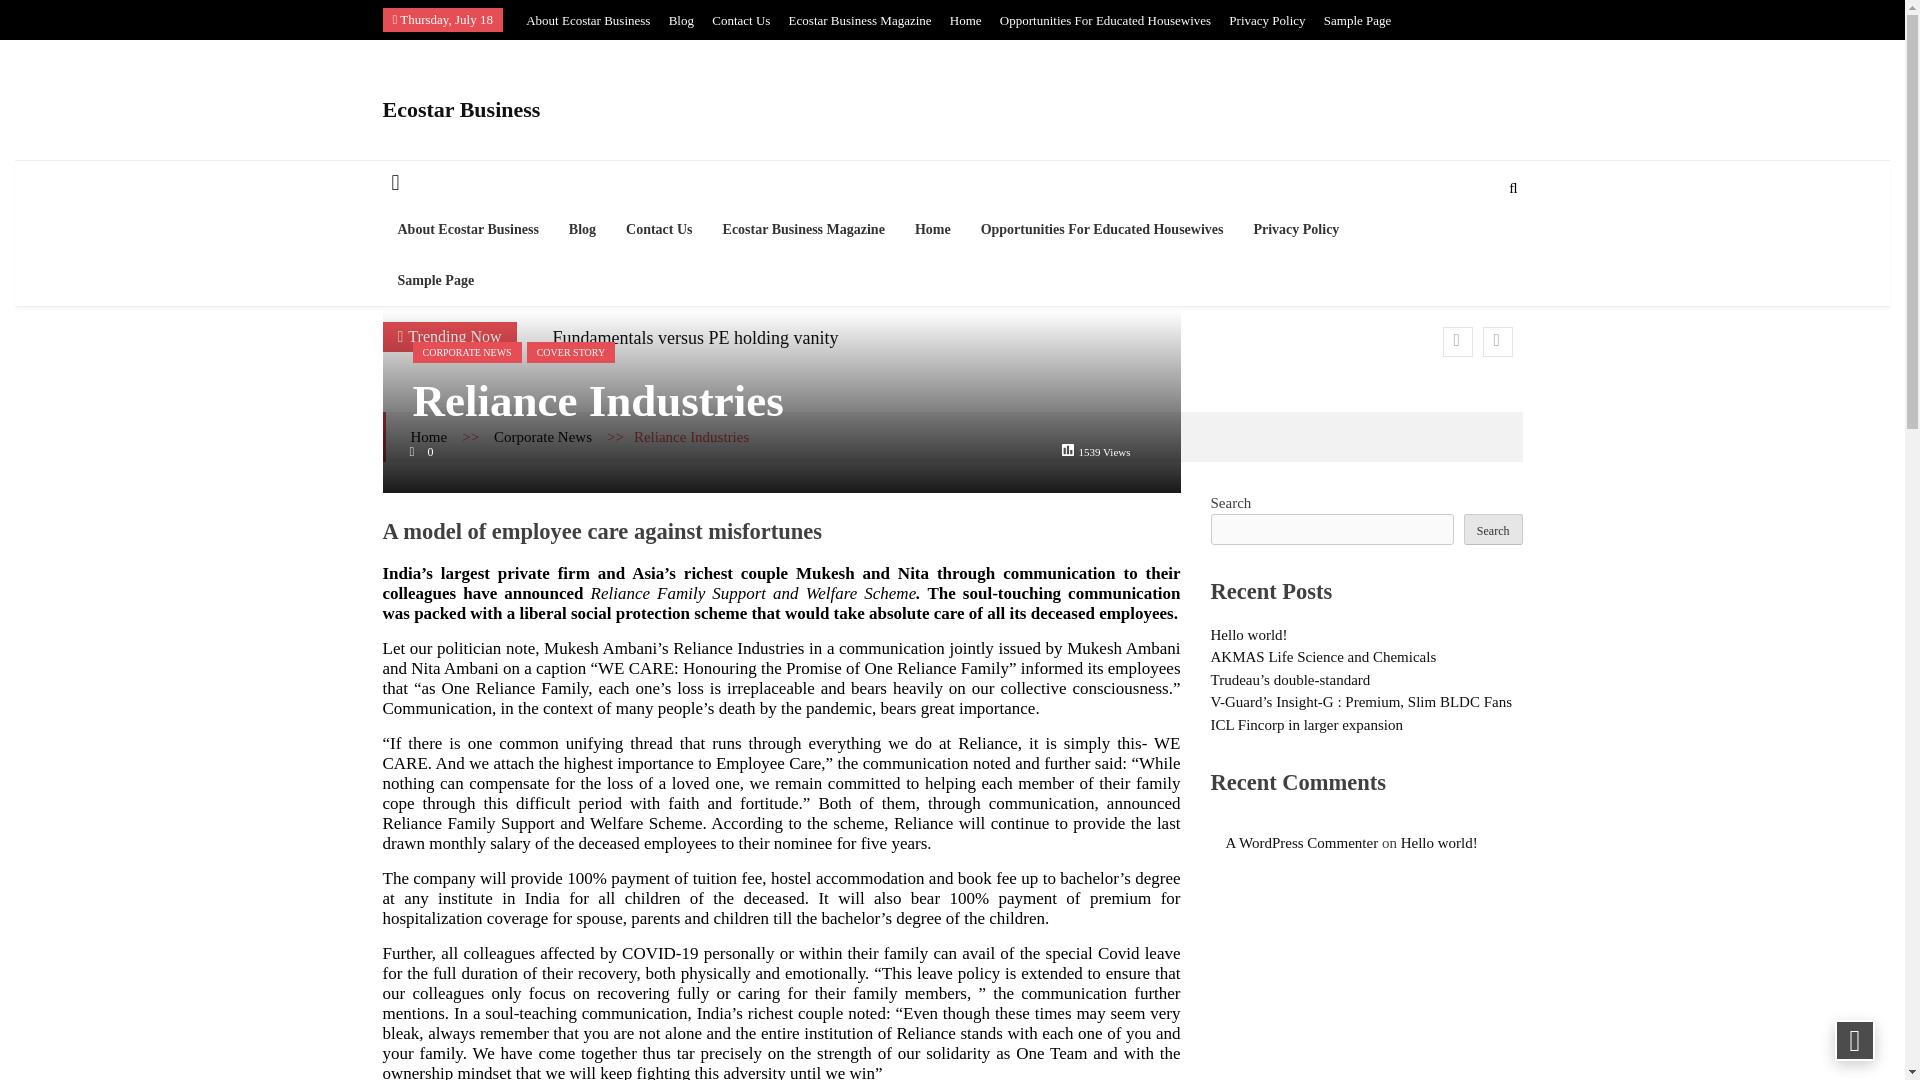 The width and height of the screenshot is (1920, 1080). I want to click on Blog, so click(582, 229).